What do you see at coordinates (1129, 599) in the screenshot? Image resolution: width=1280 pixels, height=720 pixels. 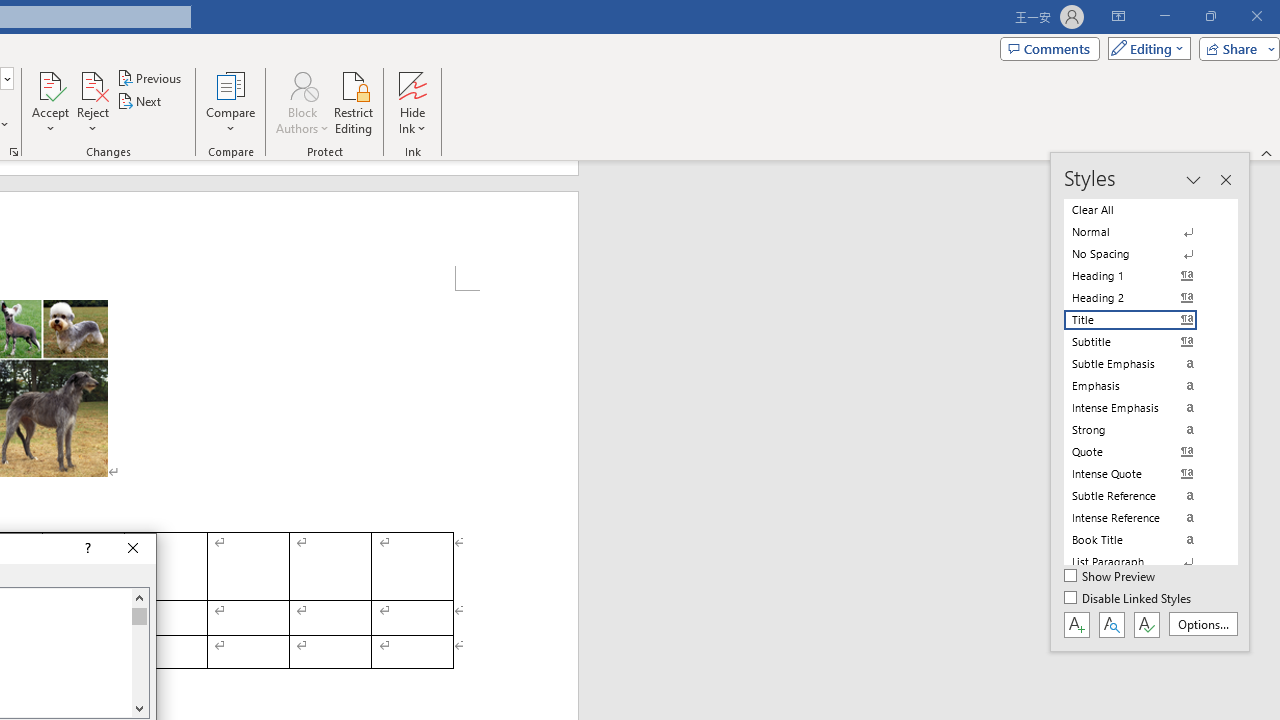 I see `Disable Linked Styles` at bounding box center [1129, 599].